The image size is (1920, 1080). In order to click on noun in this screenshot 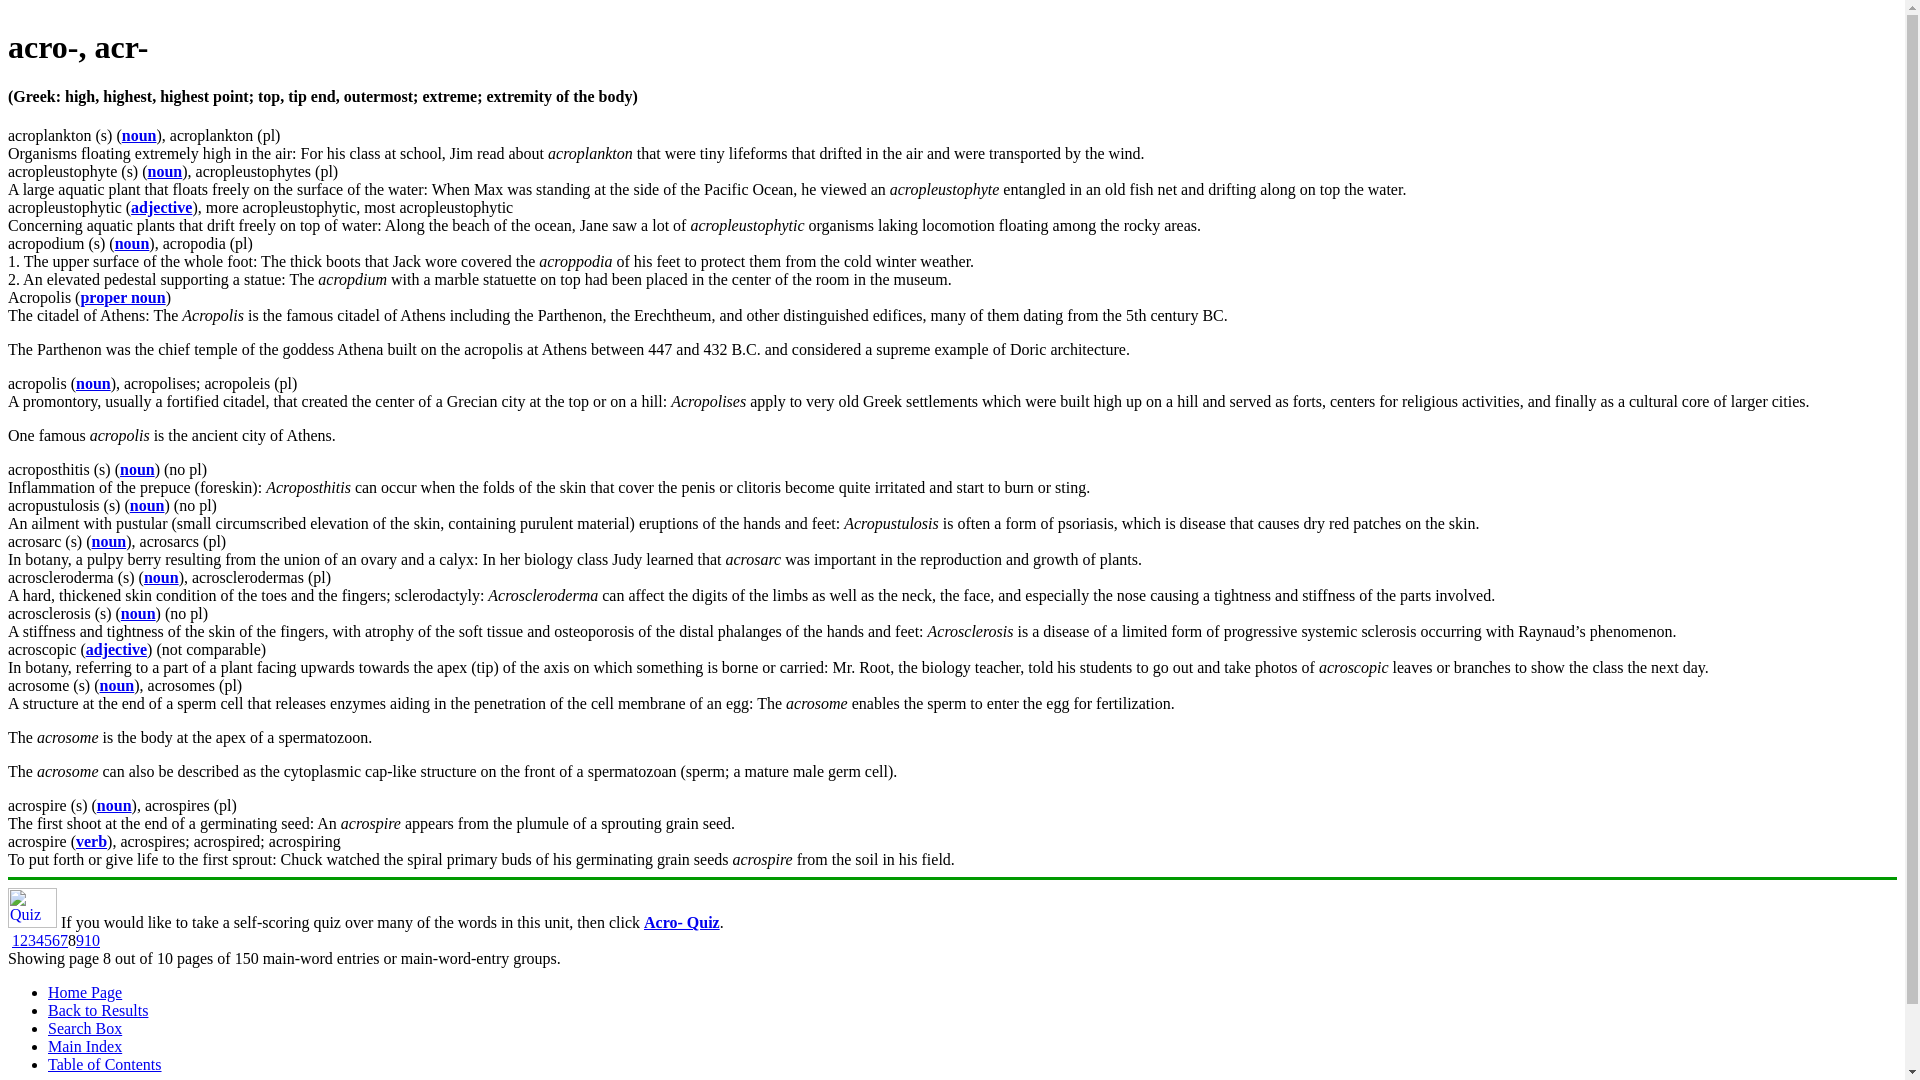, I will do `click(94, 383)`.